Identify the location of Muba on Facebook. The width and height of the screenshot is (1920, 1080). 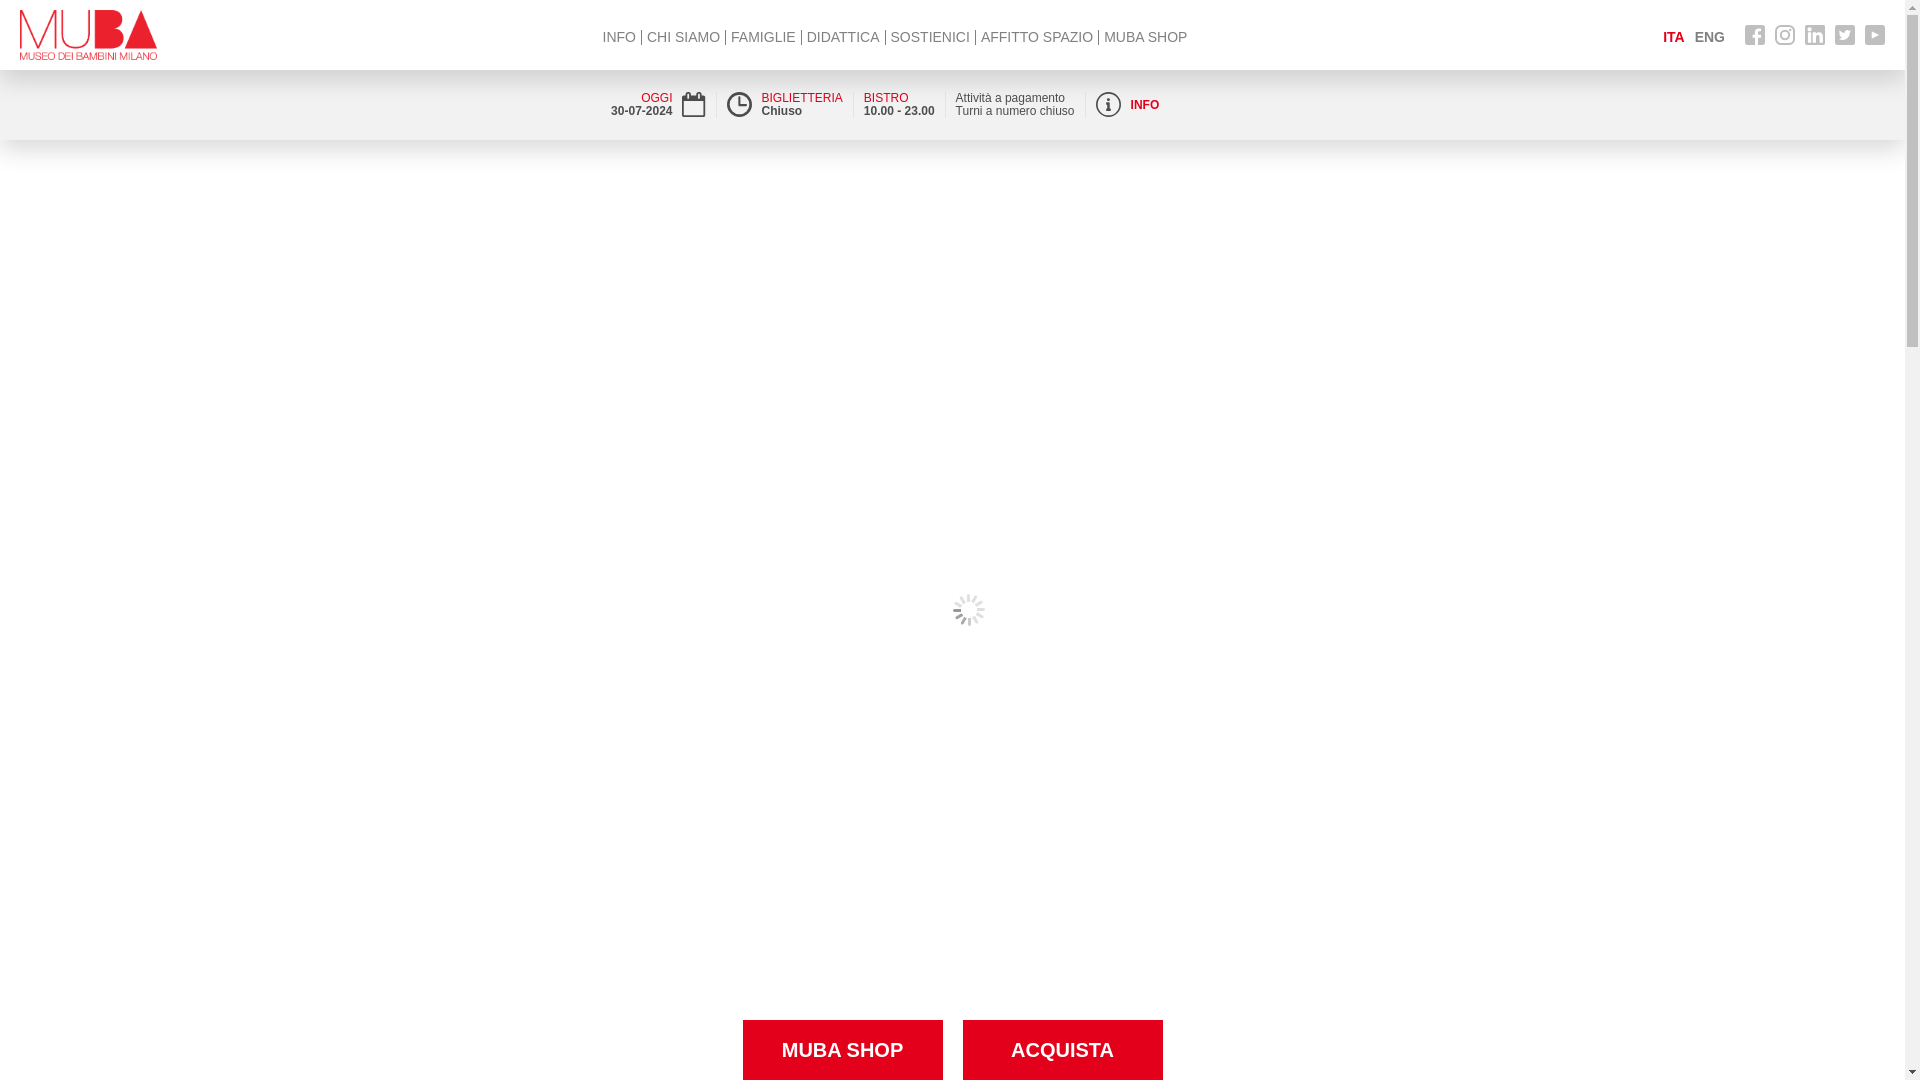
(1754, 25).